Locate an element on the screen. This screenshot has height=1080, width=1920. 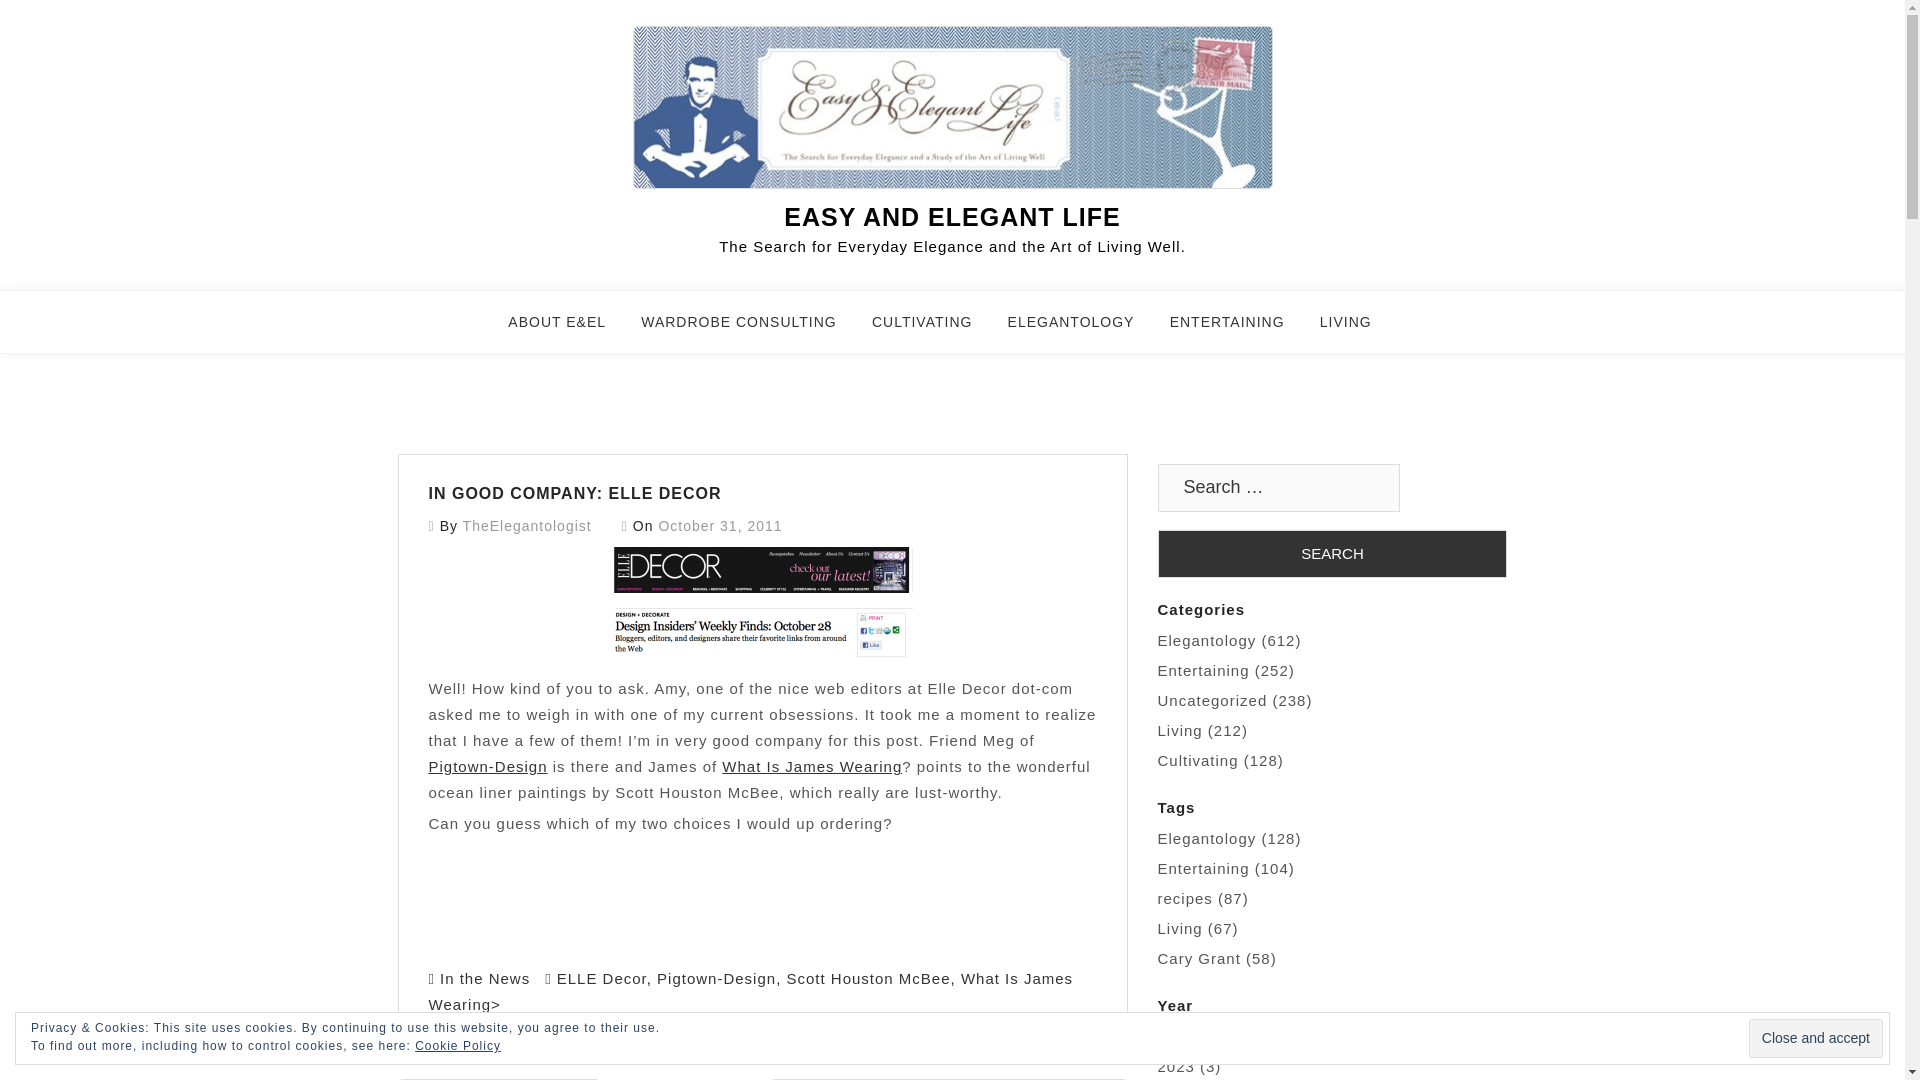
Search is located at coordinates (1332, 554).